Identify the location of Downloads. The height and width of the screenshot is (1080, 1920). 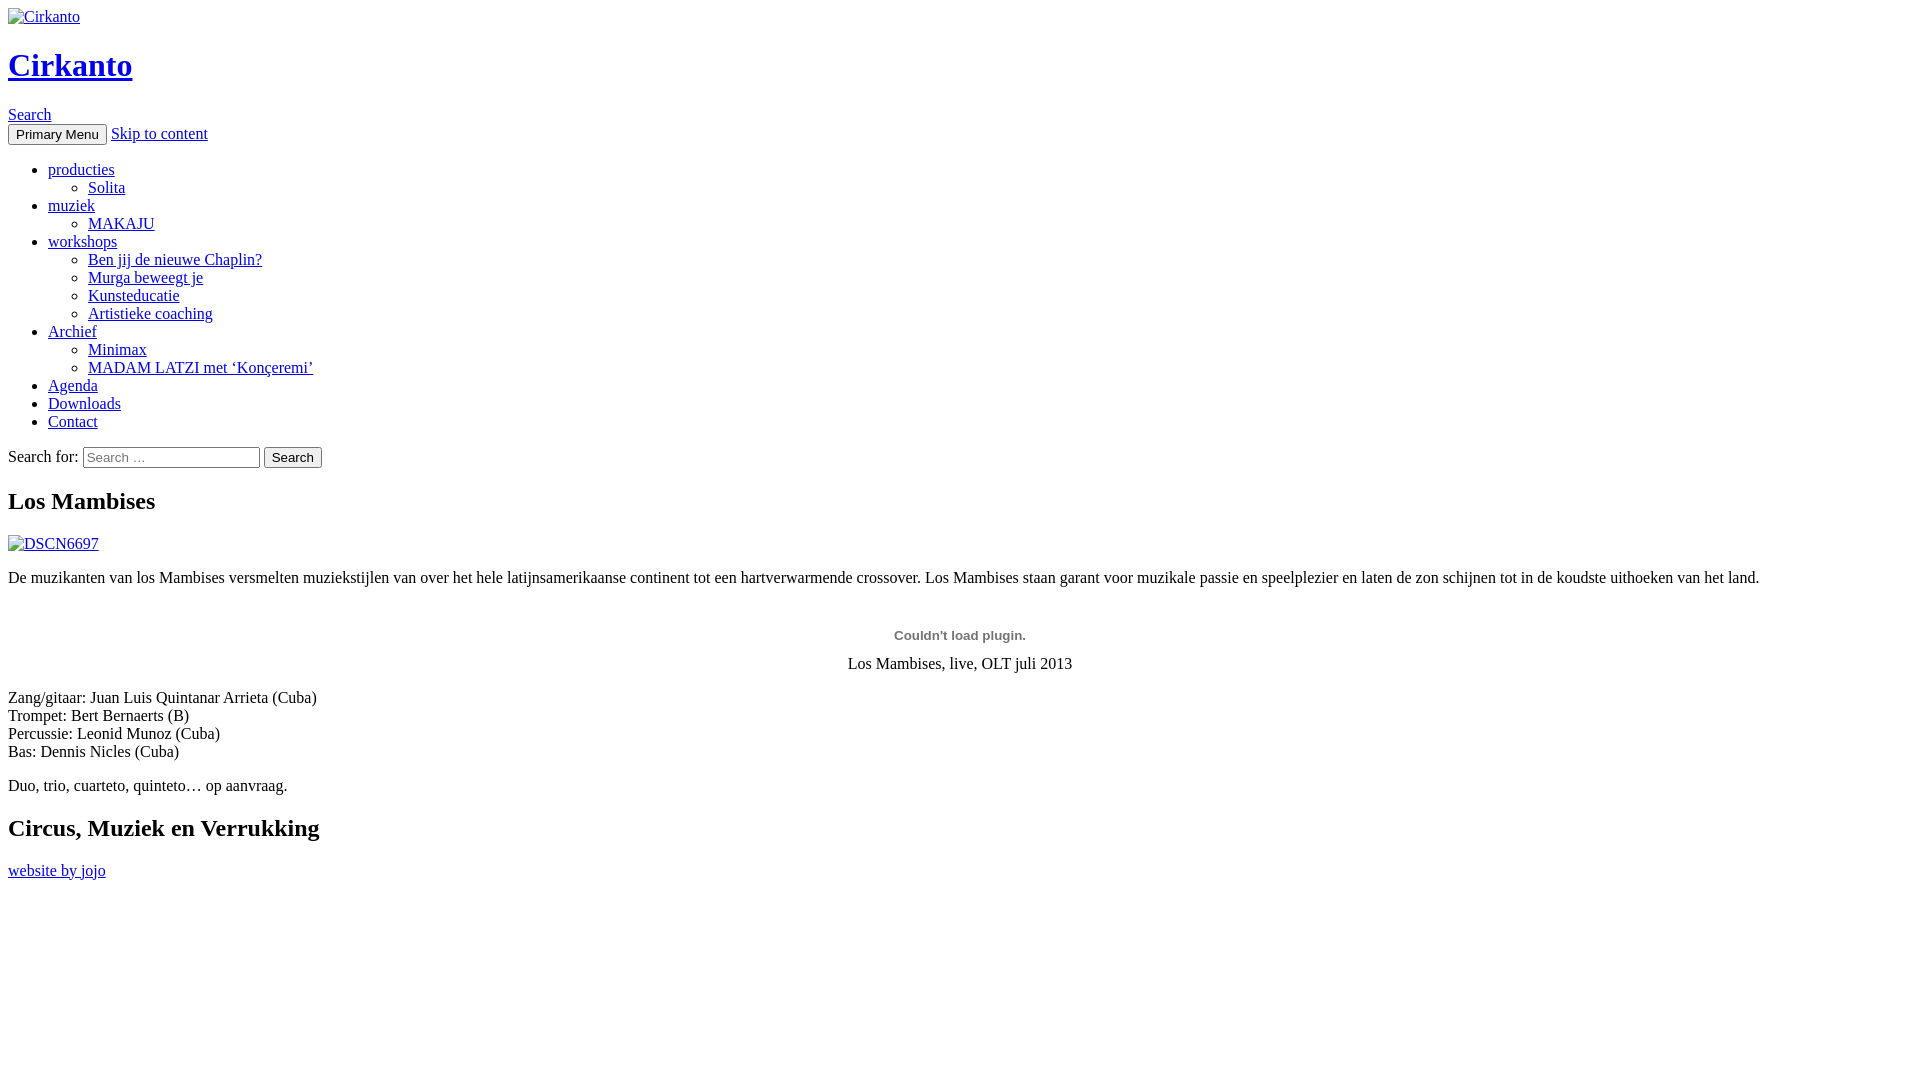
(84, 404).